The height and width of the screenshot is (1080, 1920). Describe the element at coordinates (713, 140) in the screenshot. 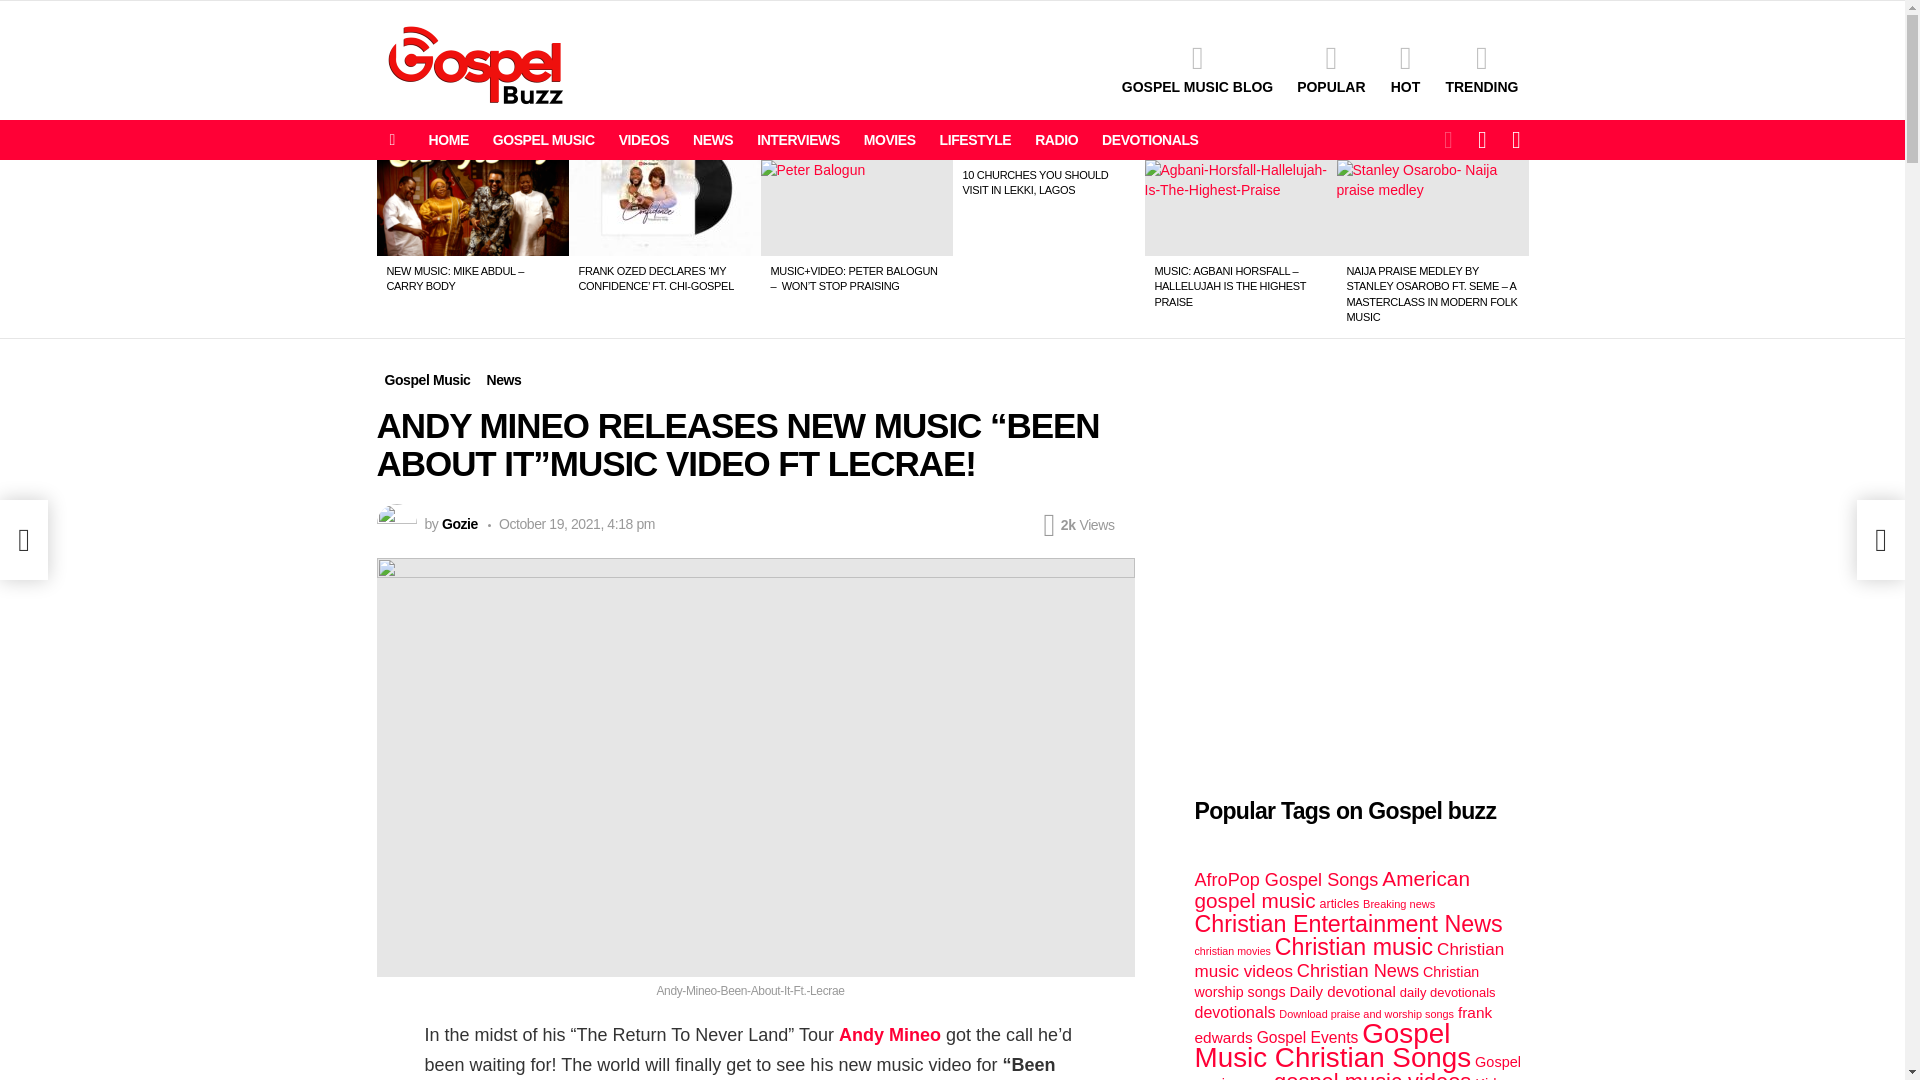

I see `NEWS` at that location.